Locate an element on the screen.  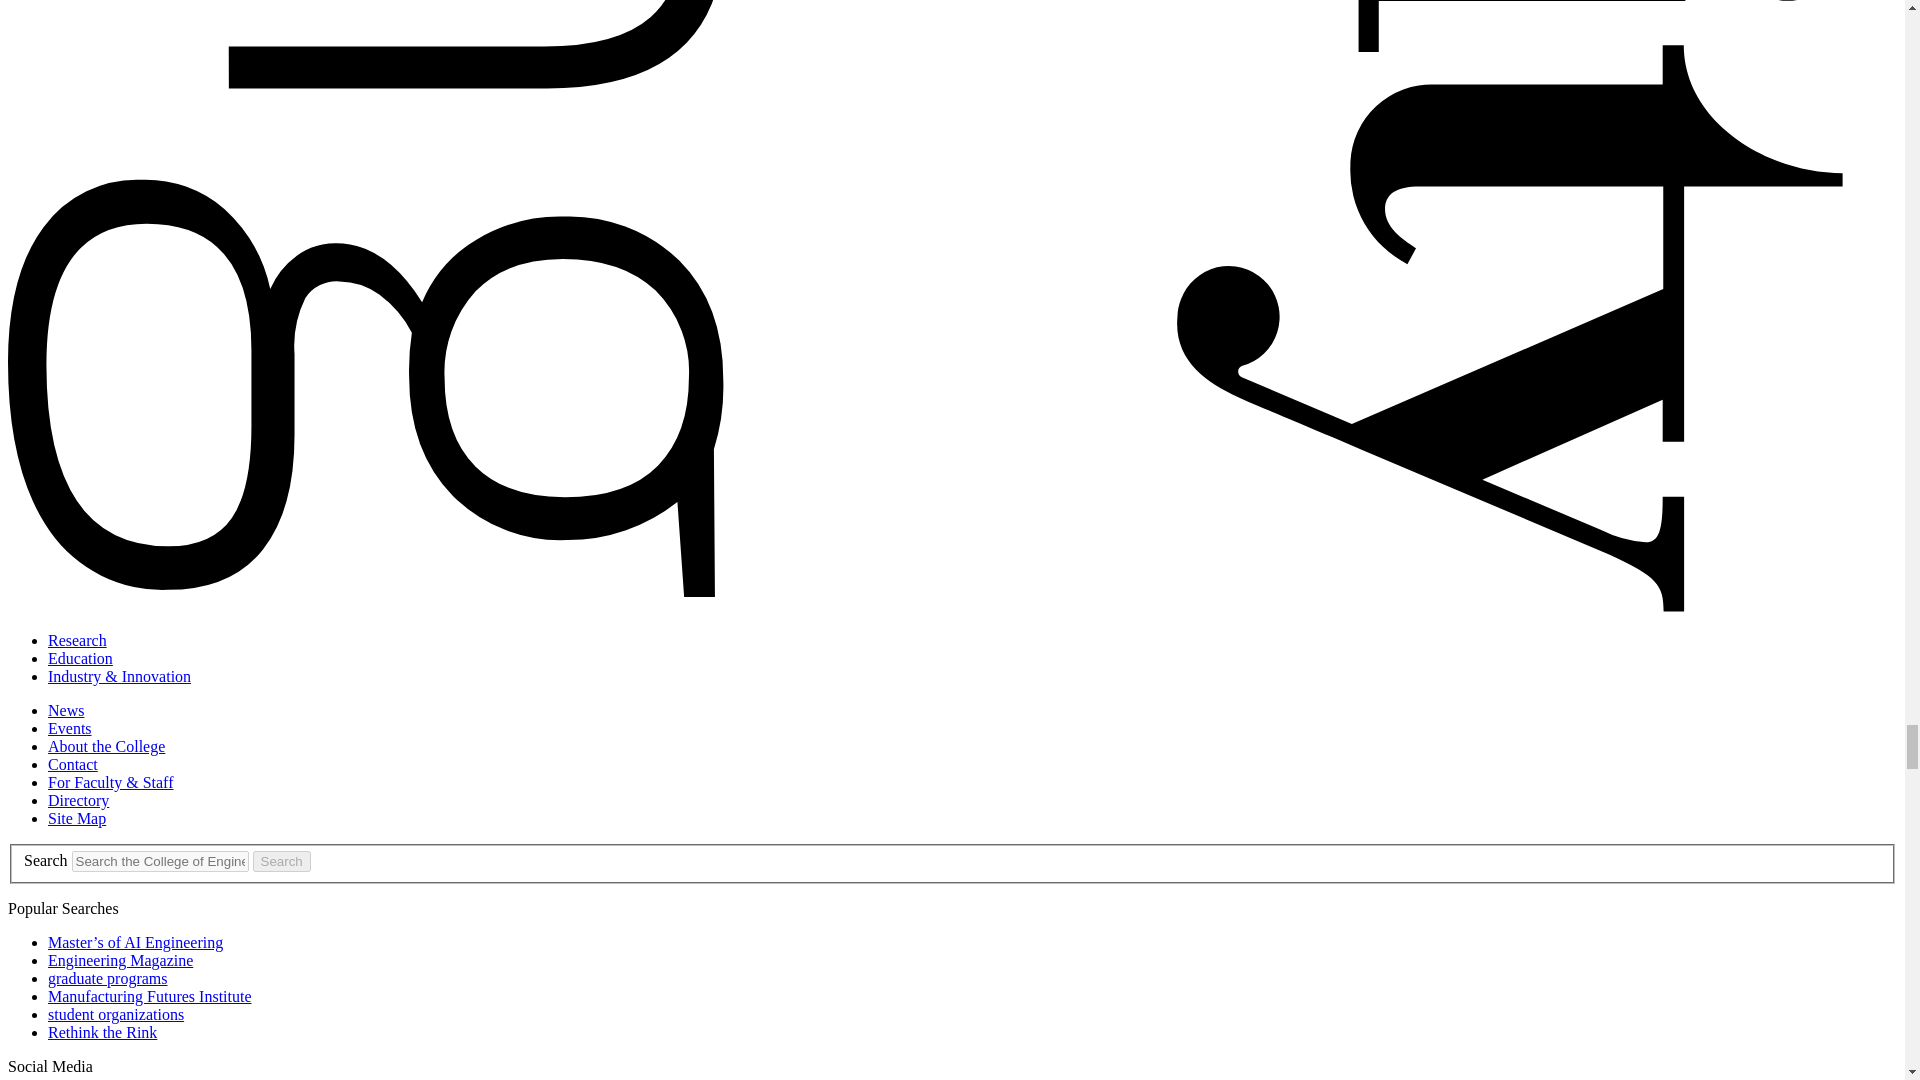
Events is located at coordinates (70, 728).